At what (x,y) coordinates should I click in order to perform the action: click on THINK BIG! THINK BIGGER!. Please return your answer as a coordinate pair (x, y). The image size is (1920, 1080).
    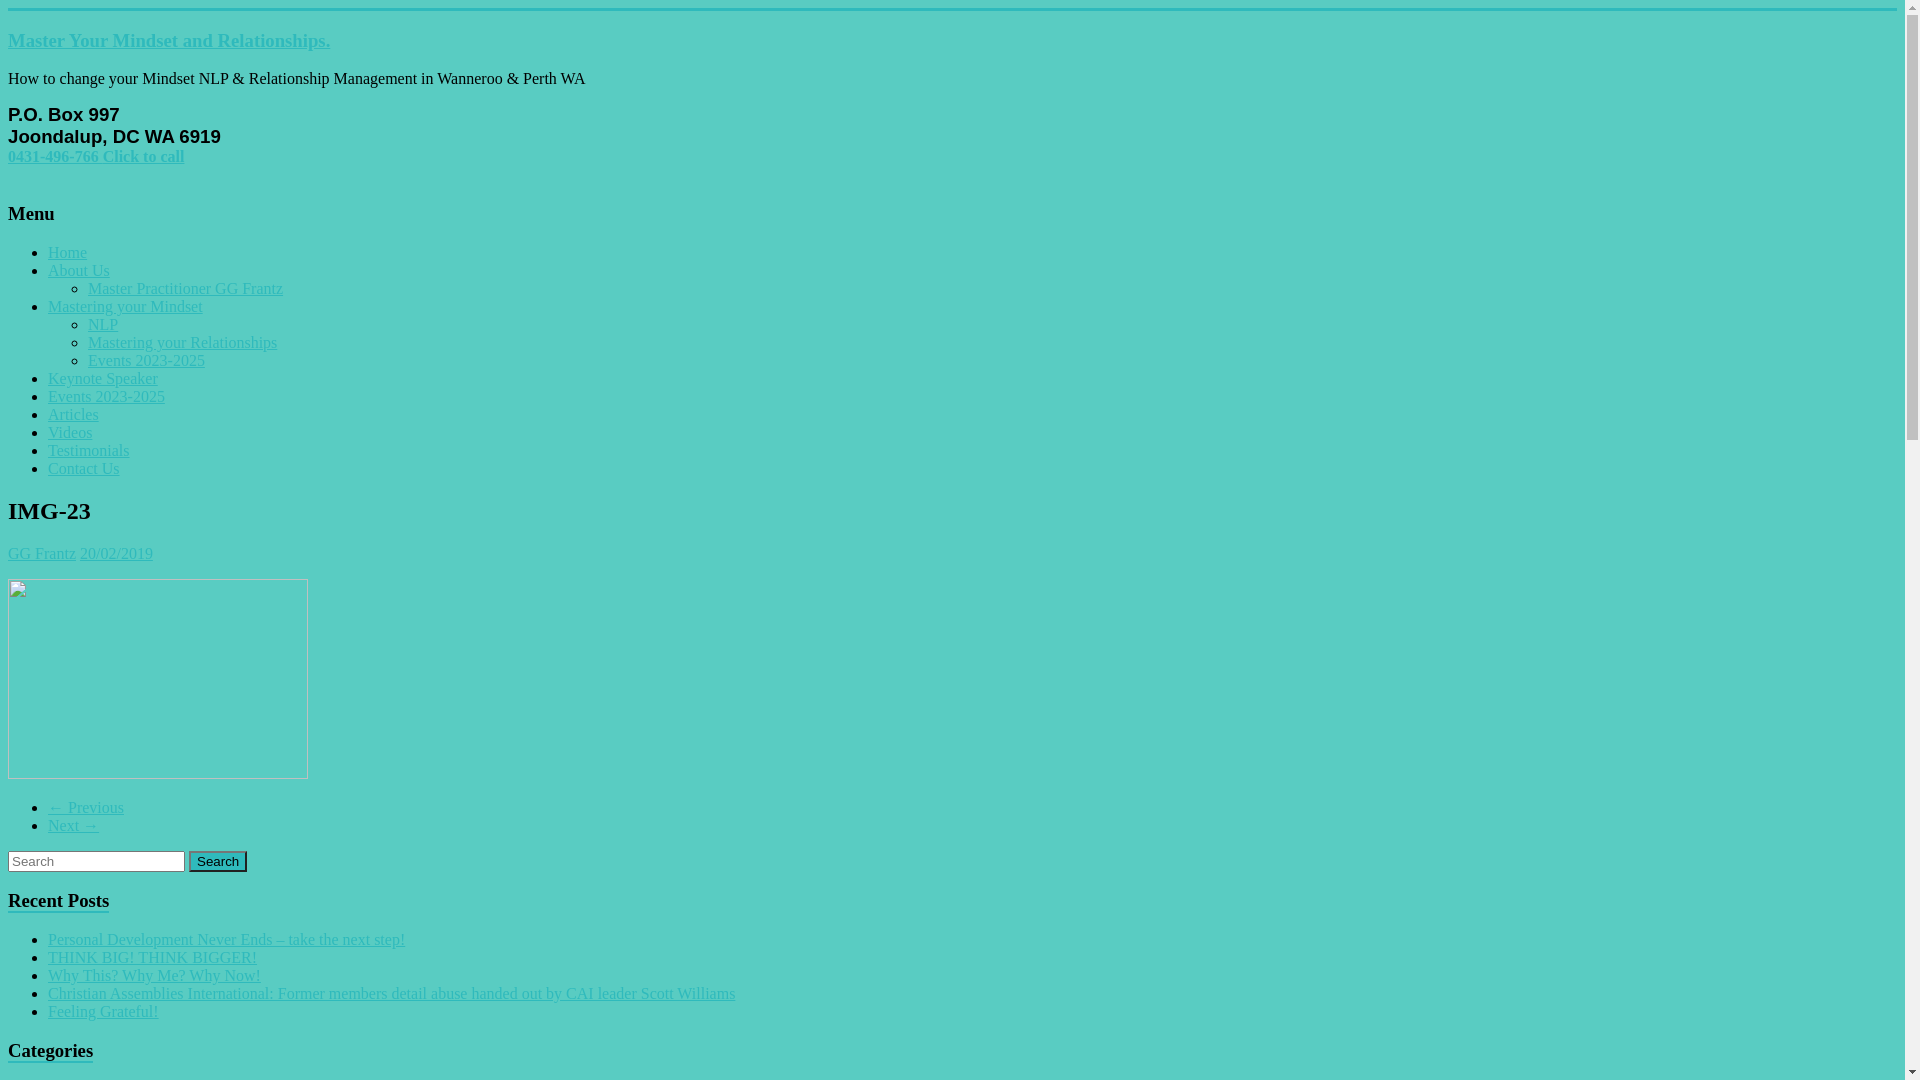
    Looking at the image, I should click on (152, 958).